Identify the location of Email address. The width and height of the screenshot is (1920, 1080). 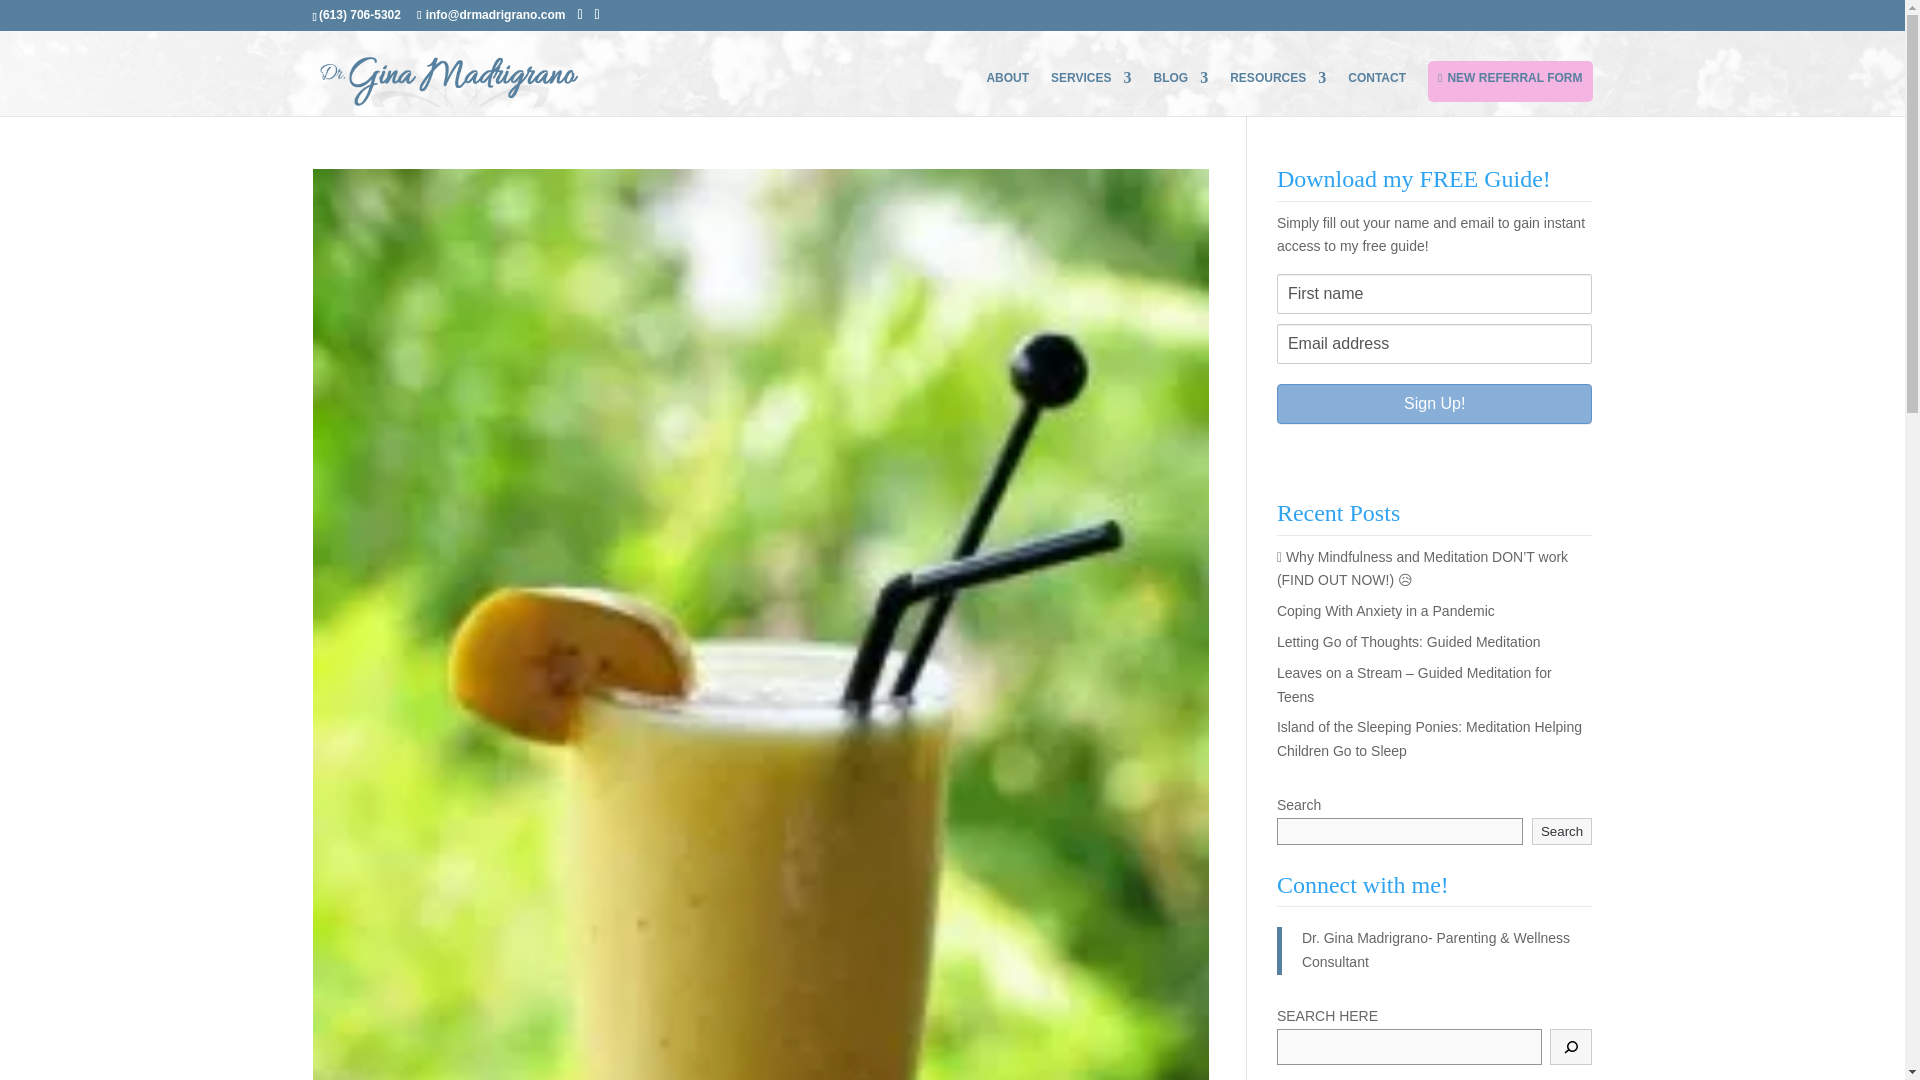
(1434, 344).